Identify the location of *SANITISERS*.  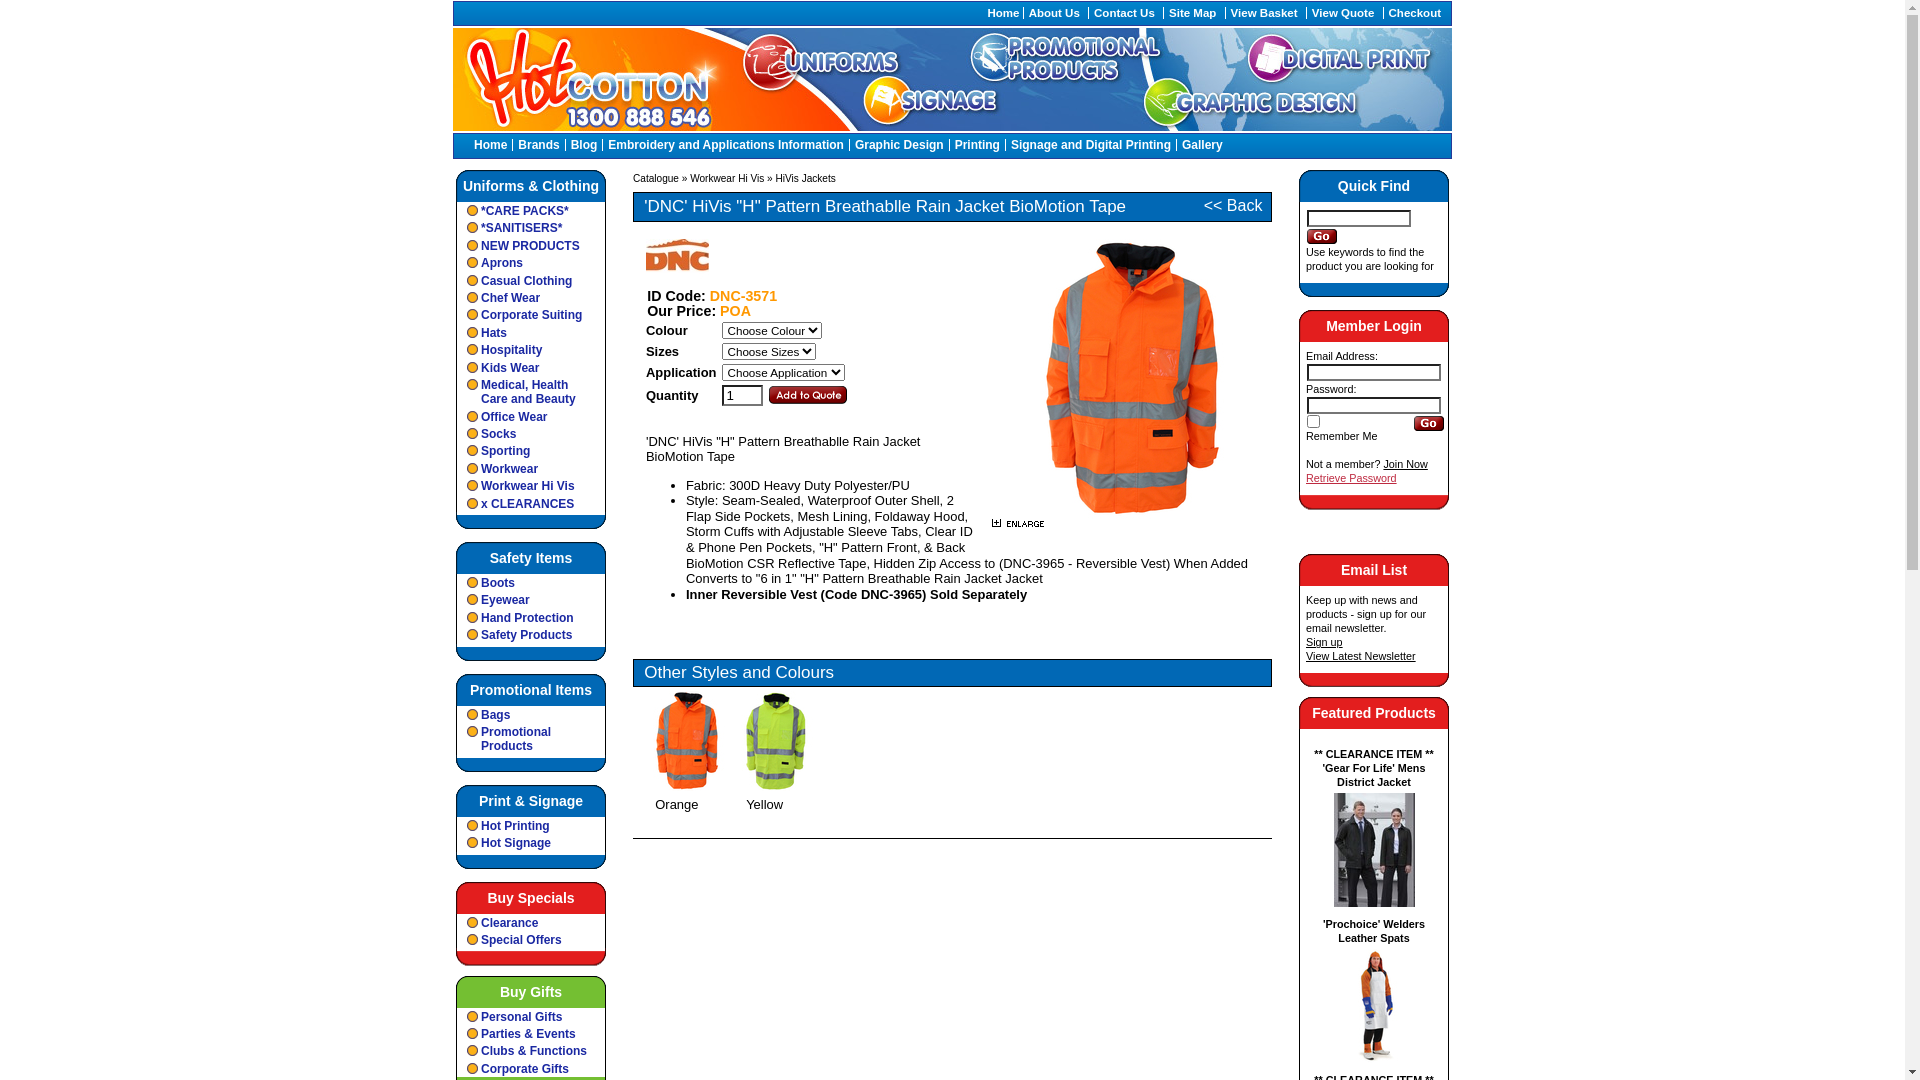
(532, 228).